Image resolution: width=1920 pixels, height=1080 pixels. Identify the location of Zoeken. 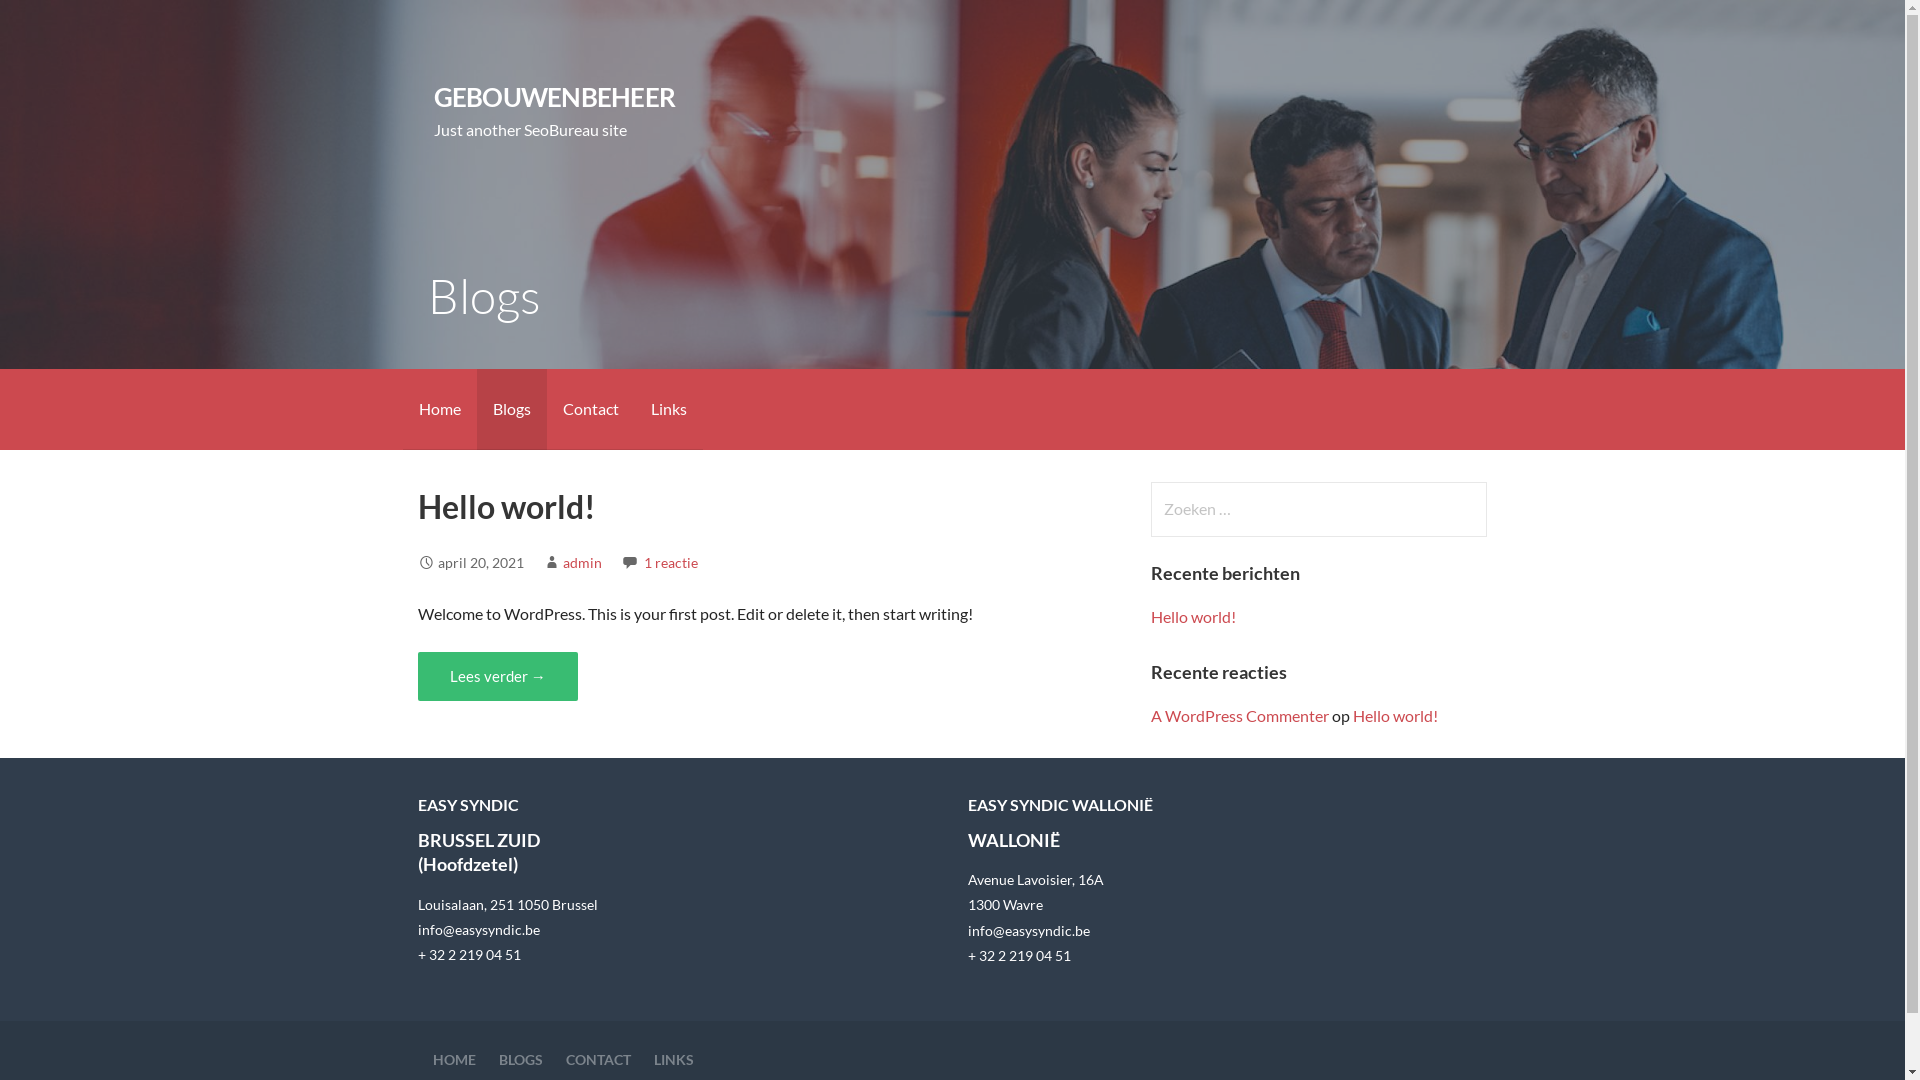
(56, 24).